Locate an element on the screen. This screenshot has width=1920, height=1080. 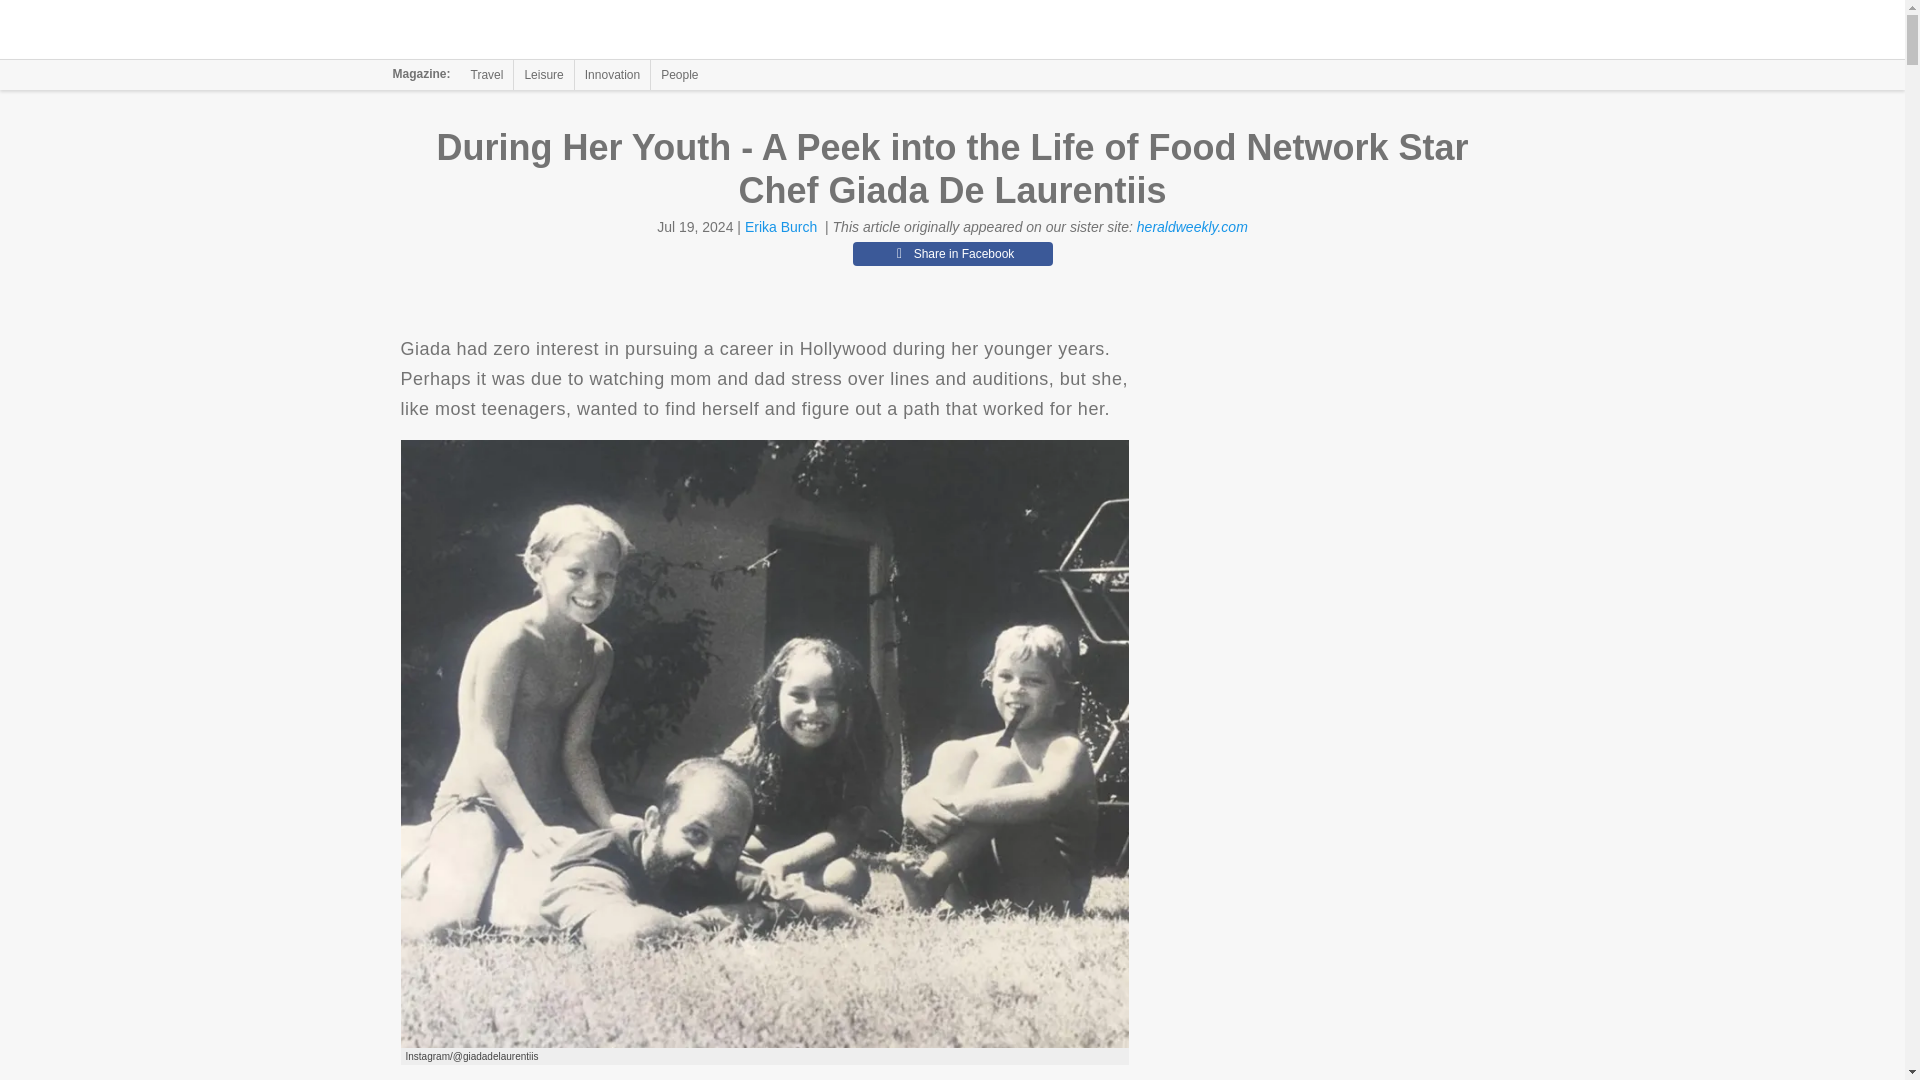
Leisure is located at coordinates (543, 74).